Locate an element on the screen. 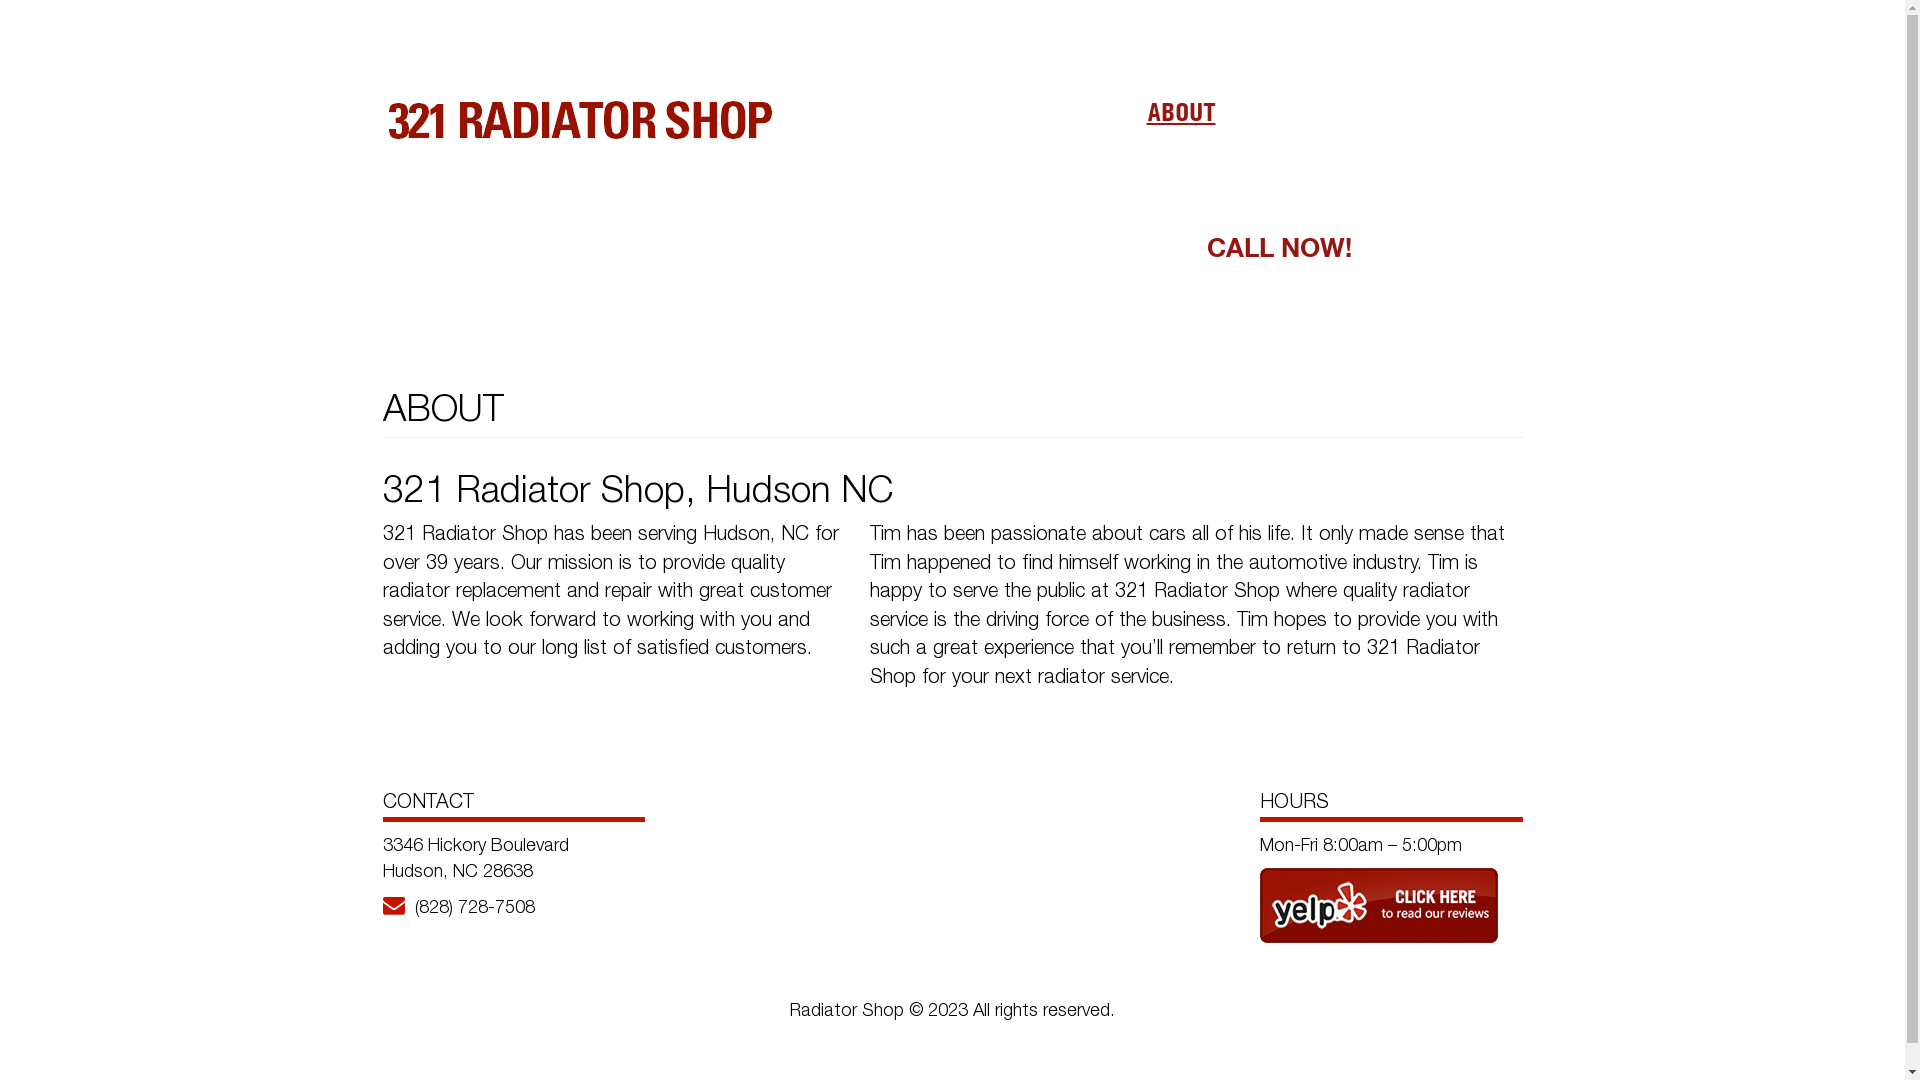 The height and width of the screenshot is (1080, 1920). SERVICES is located at coordinates (1305, 112).